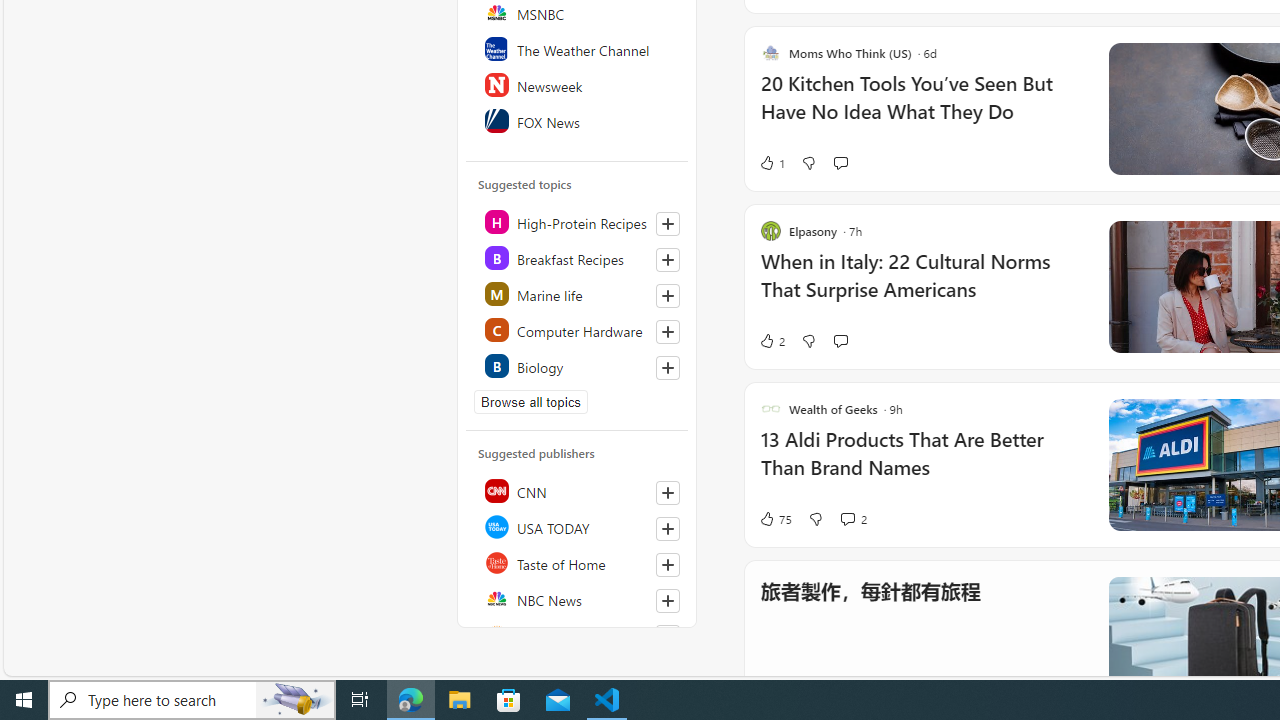 This screenshot has height=720, width=1280. Describe the element at coordinates (530, 402) in the screenshot. I see `Browse all topics` at that location.